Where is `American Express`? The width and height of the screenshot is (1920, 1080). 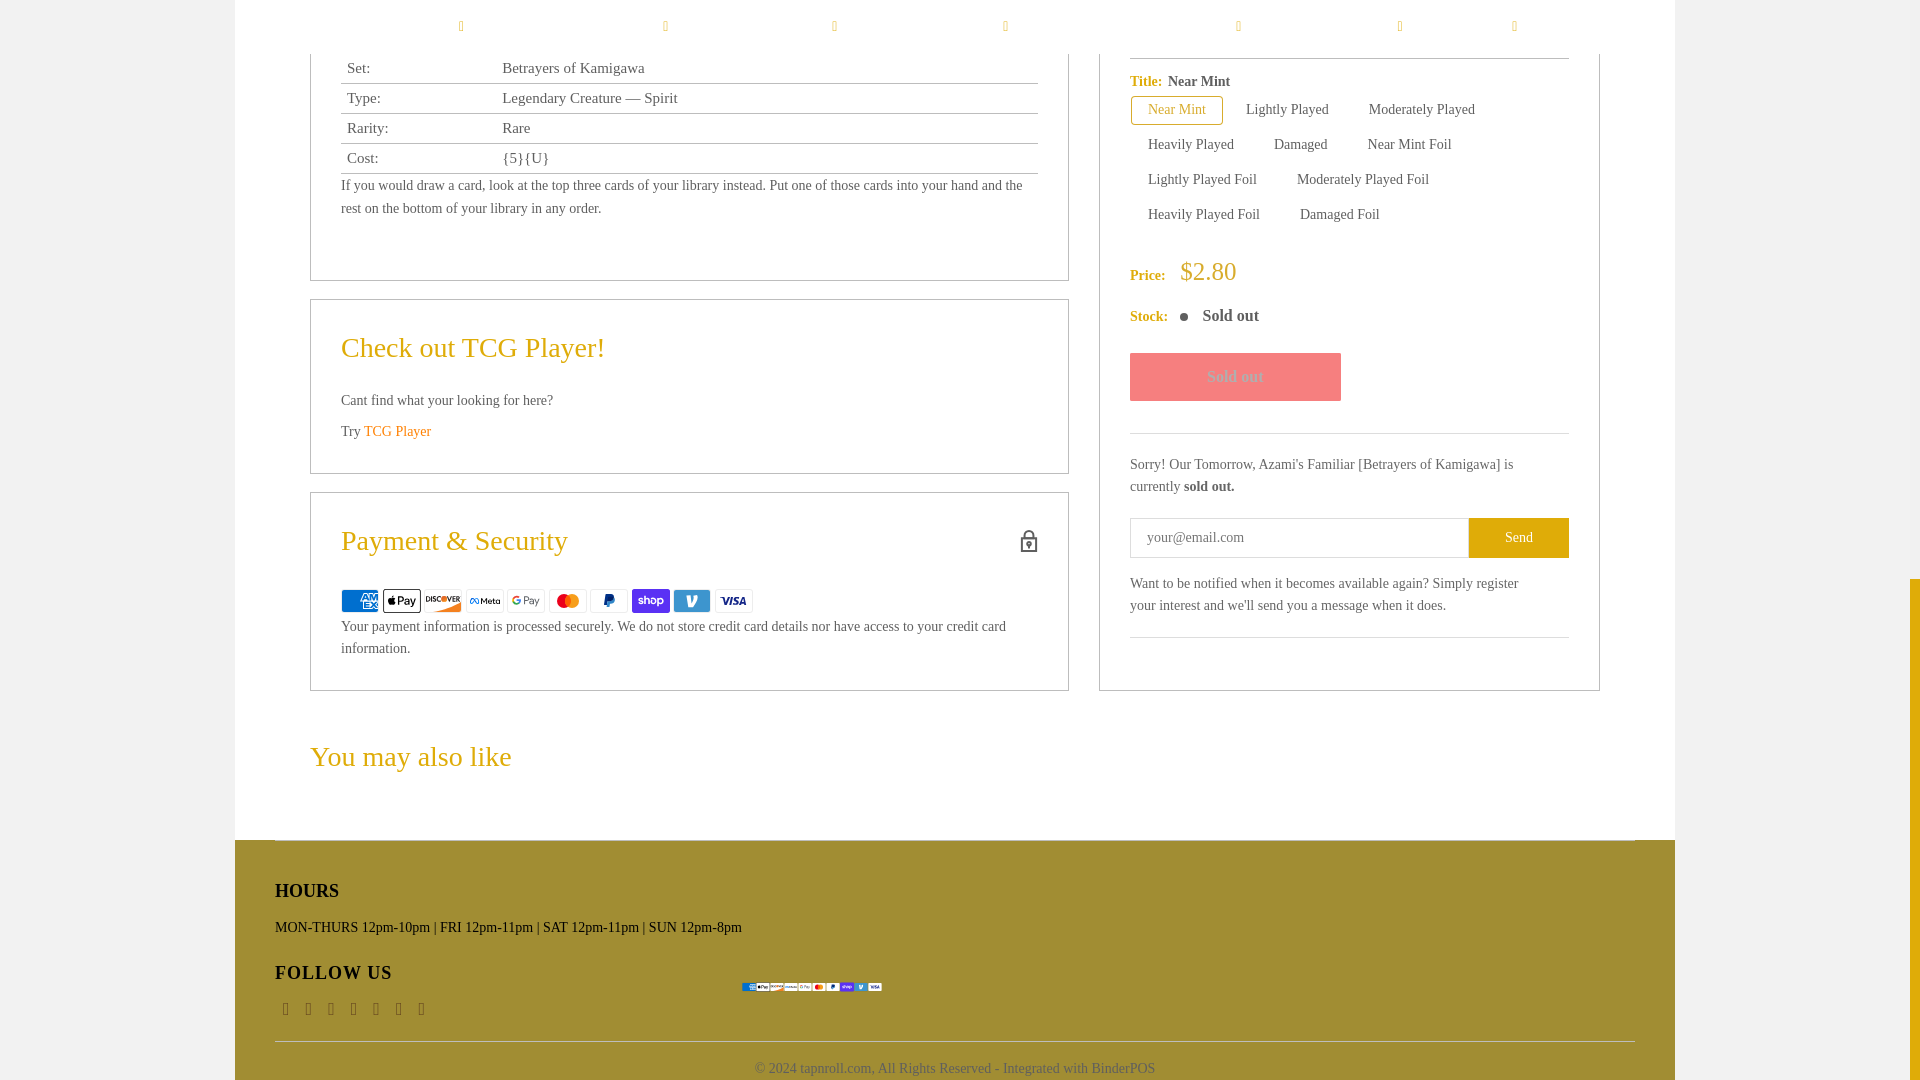 American Express is located at coordinates (360, 600).